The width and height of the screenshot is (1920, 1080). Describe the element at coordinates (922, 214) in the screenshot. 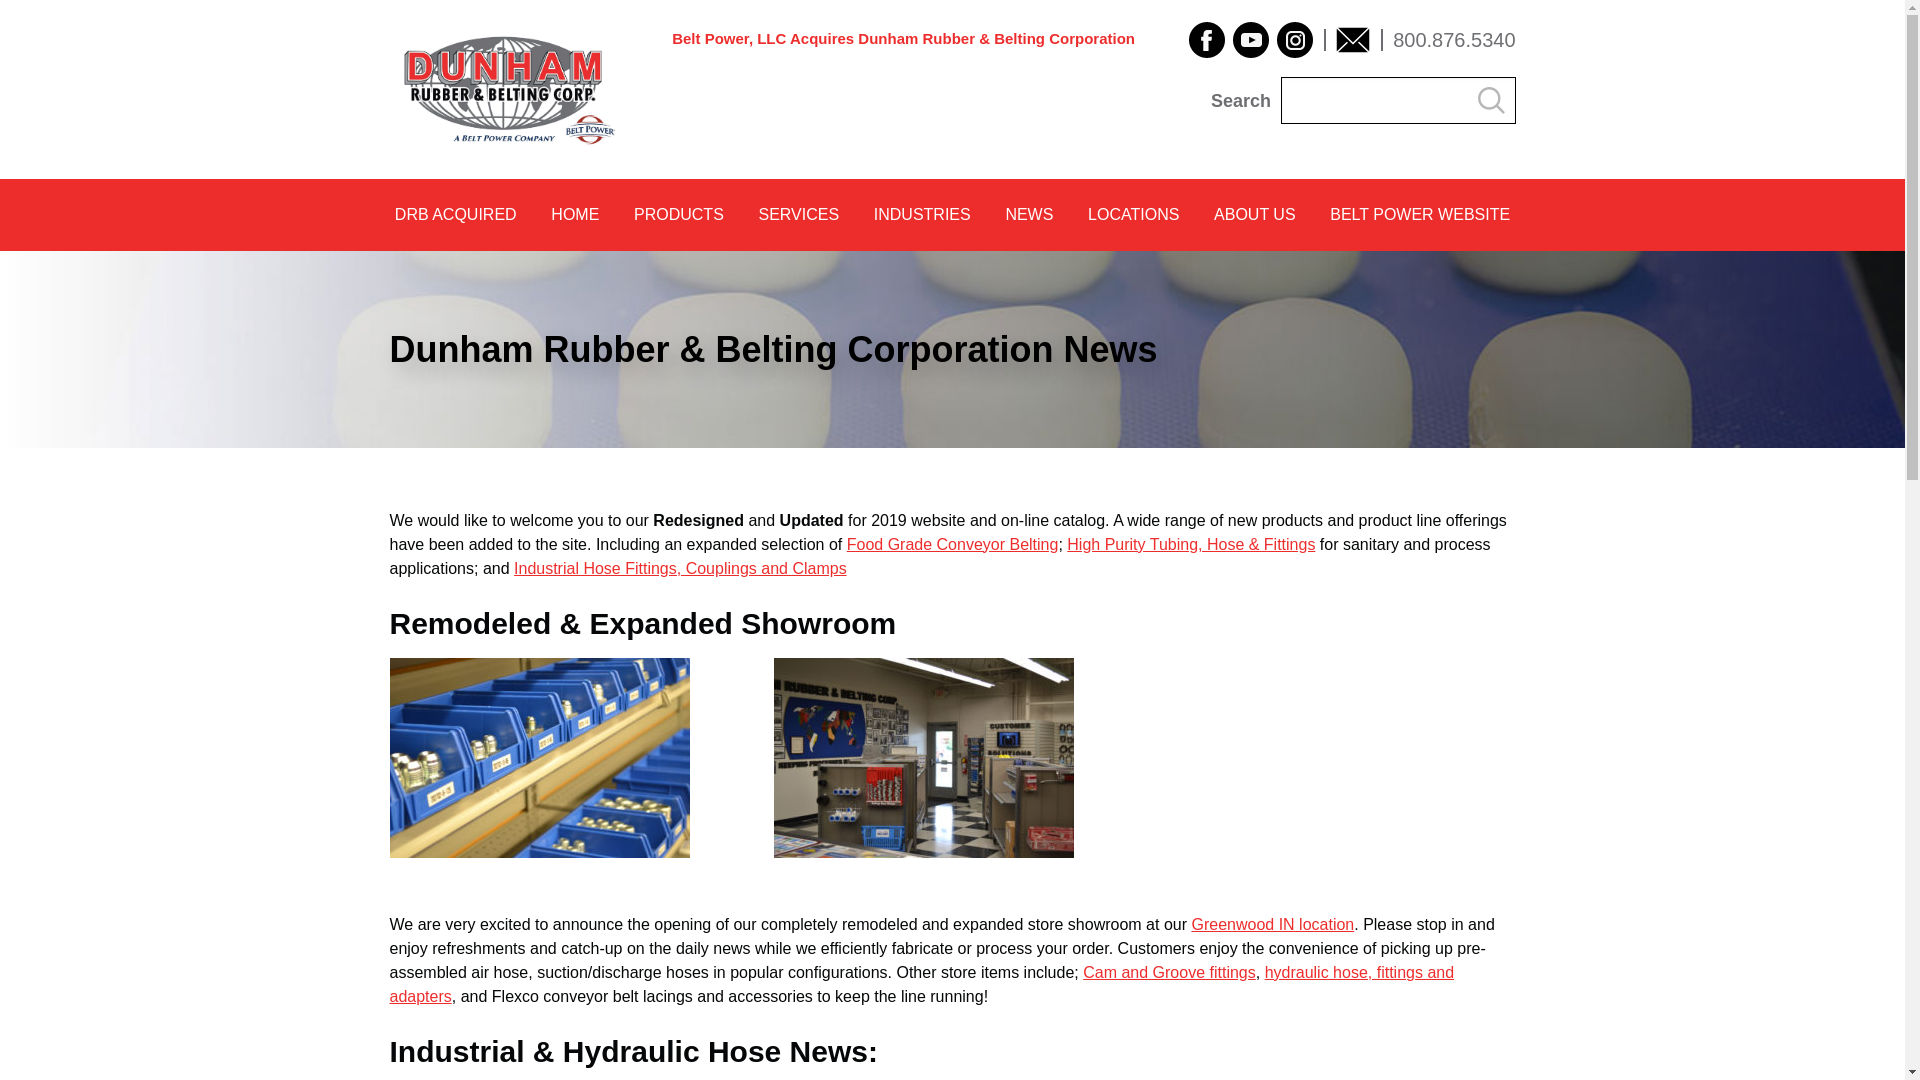

I see `INDUSTRIES` at that location.